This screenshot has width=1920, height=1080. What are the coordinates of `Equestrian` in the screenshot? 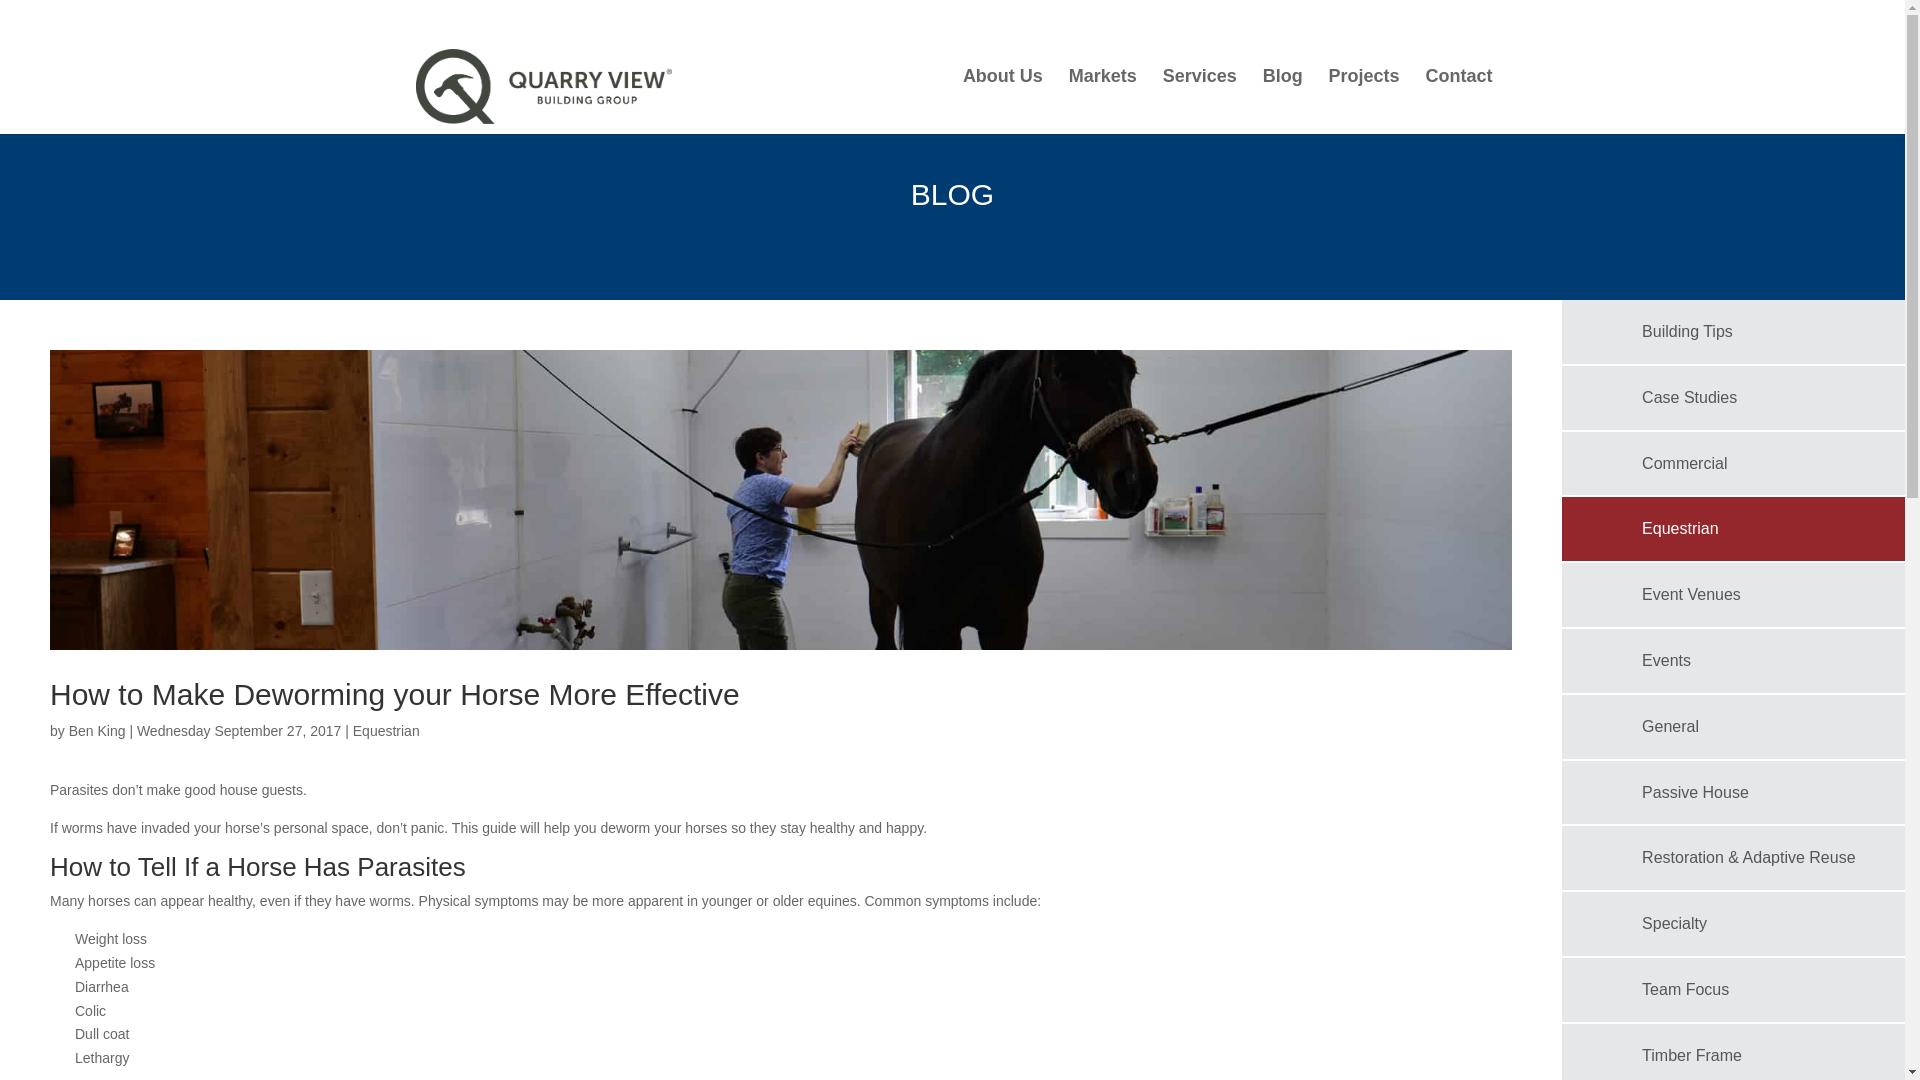 It's located at (386, 730).